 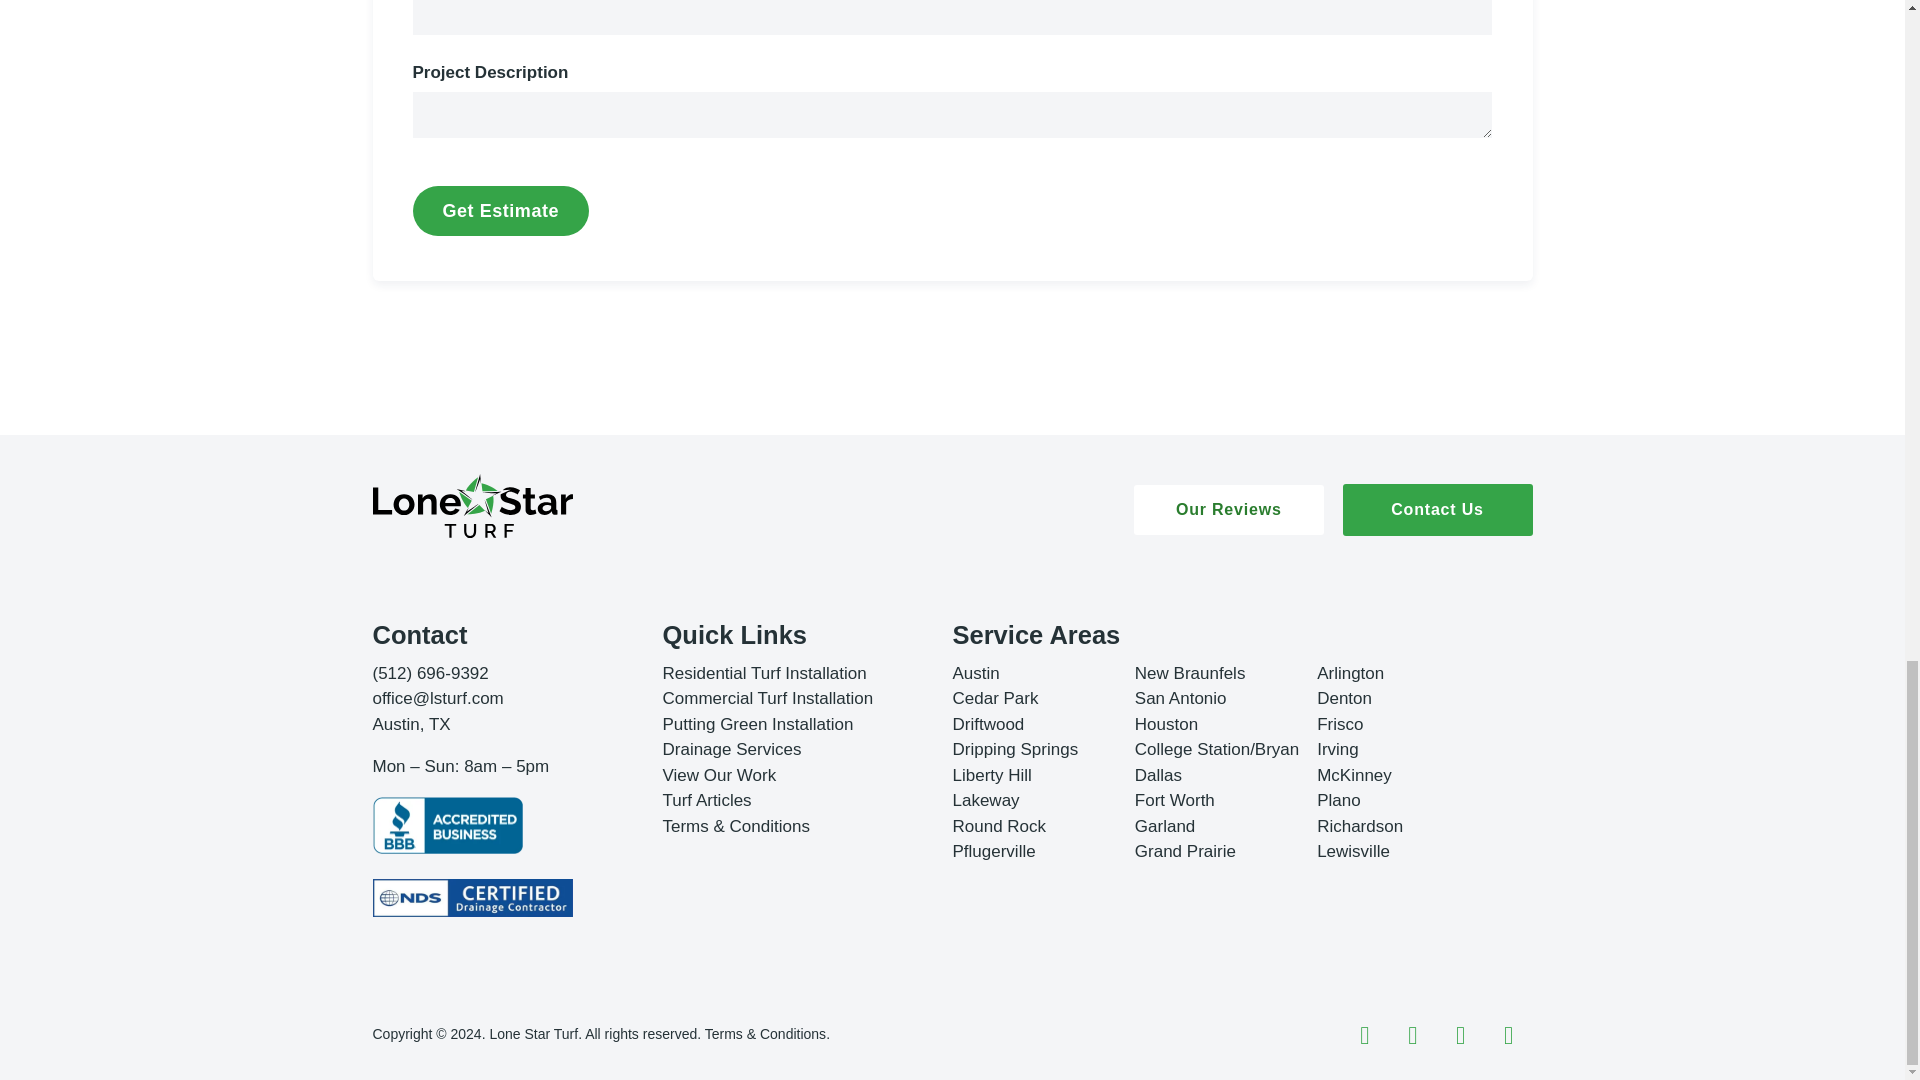 I want to click on Dripping Springs, so click(x=1014, y=749).